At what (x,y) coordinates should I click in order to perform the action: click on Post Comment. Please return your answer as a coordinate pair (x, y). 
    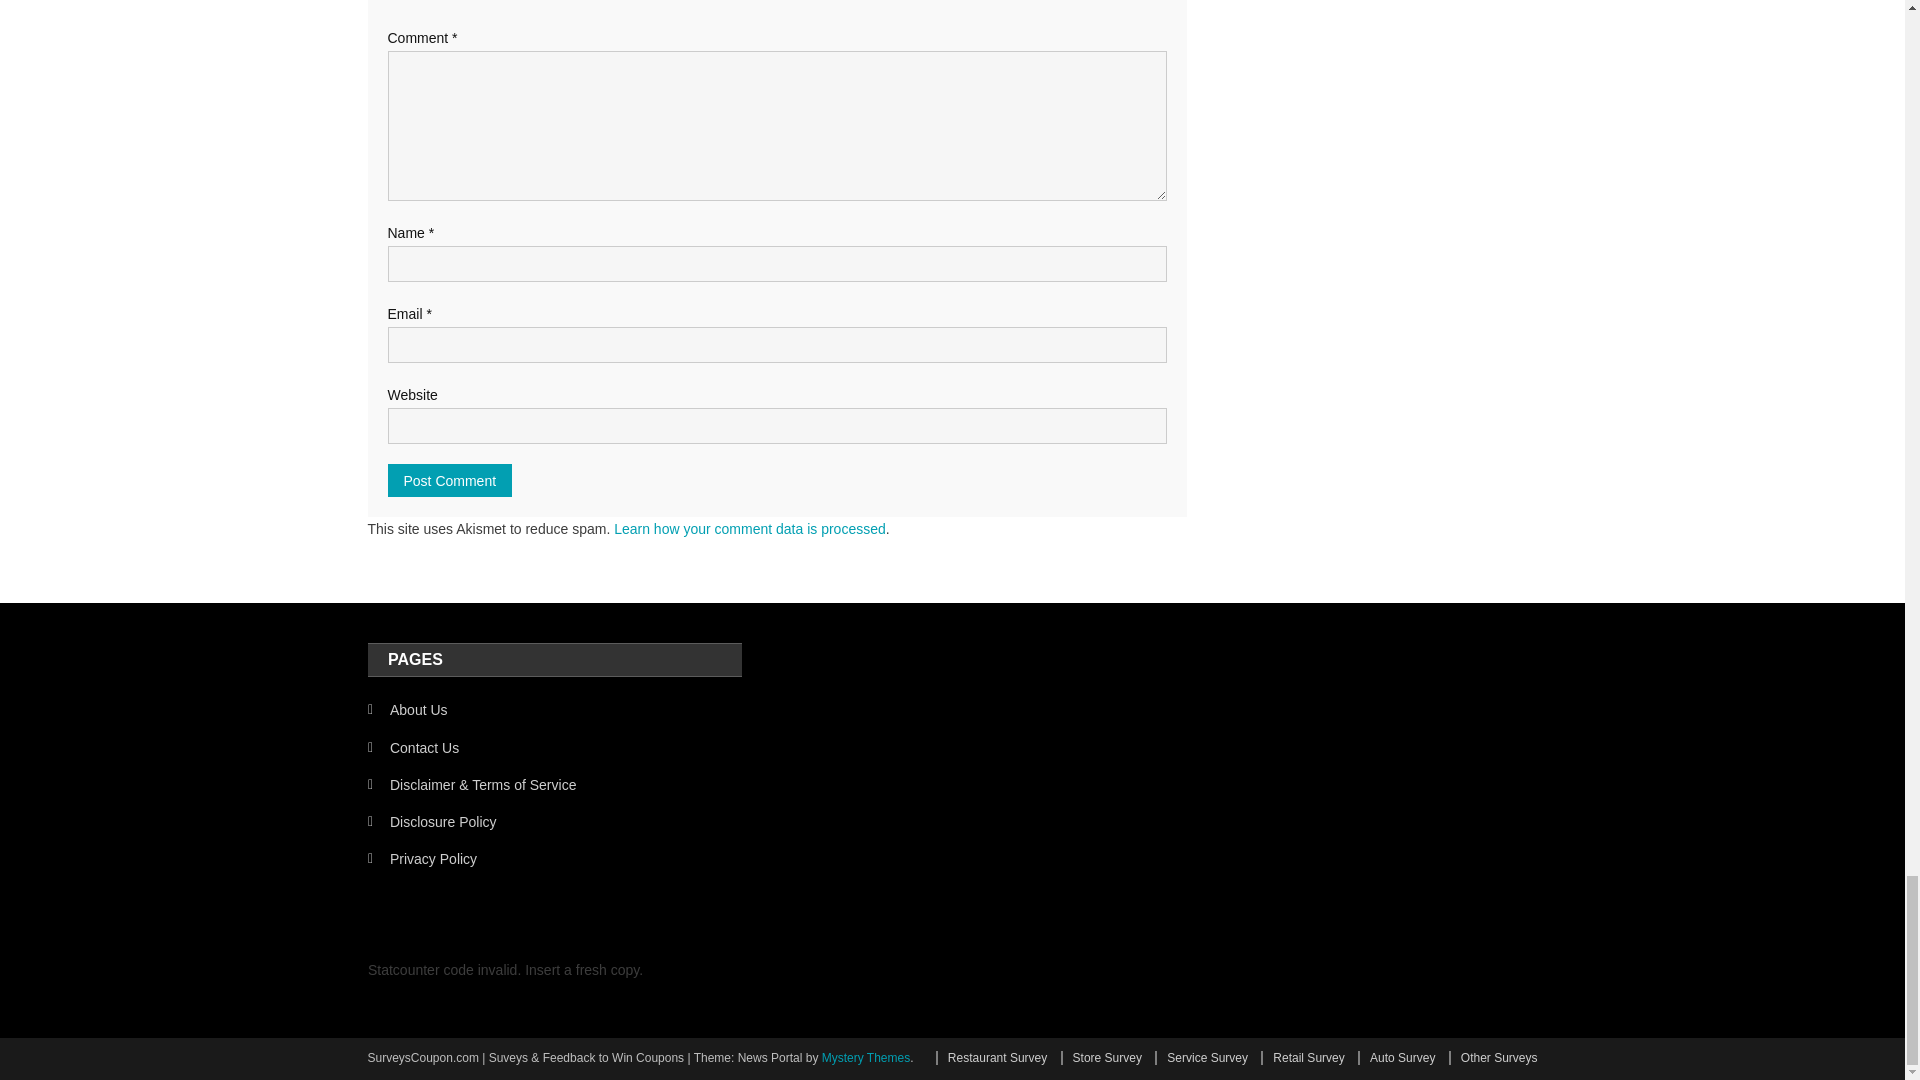
    Looking at the image, I should click on (450, 480).